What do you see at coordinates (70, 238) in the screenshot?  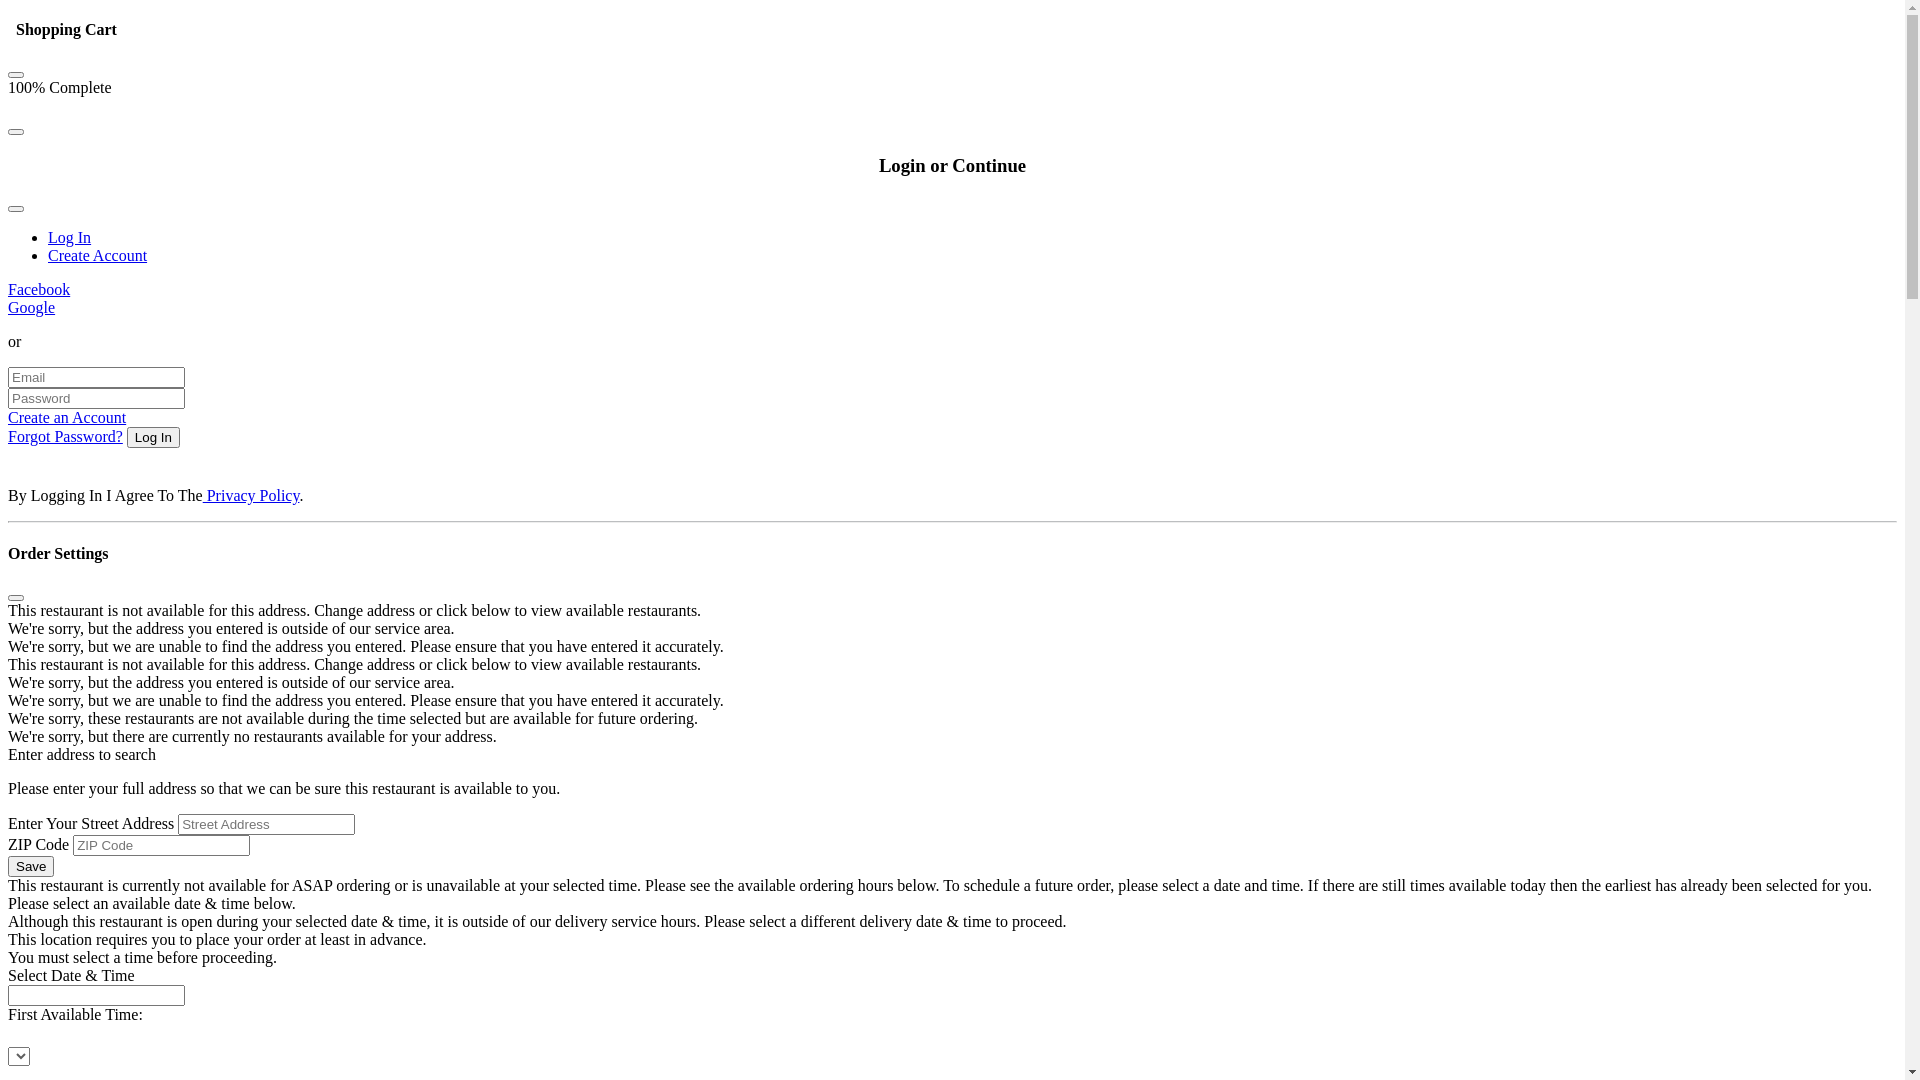 I see `Log In` at bounding box center [70, 238].